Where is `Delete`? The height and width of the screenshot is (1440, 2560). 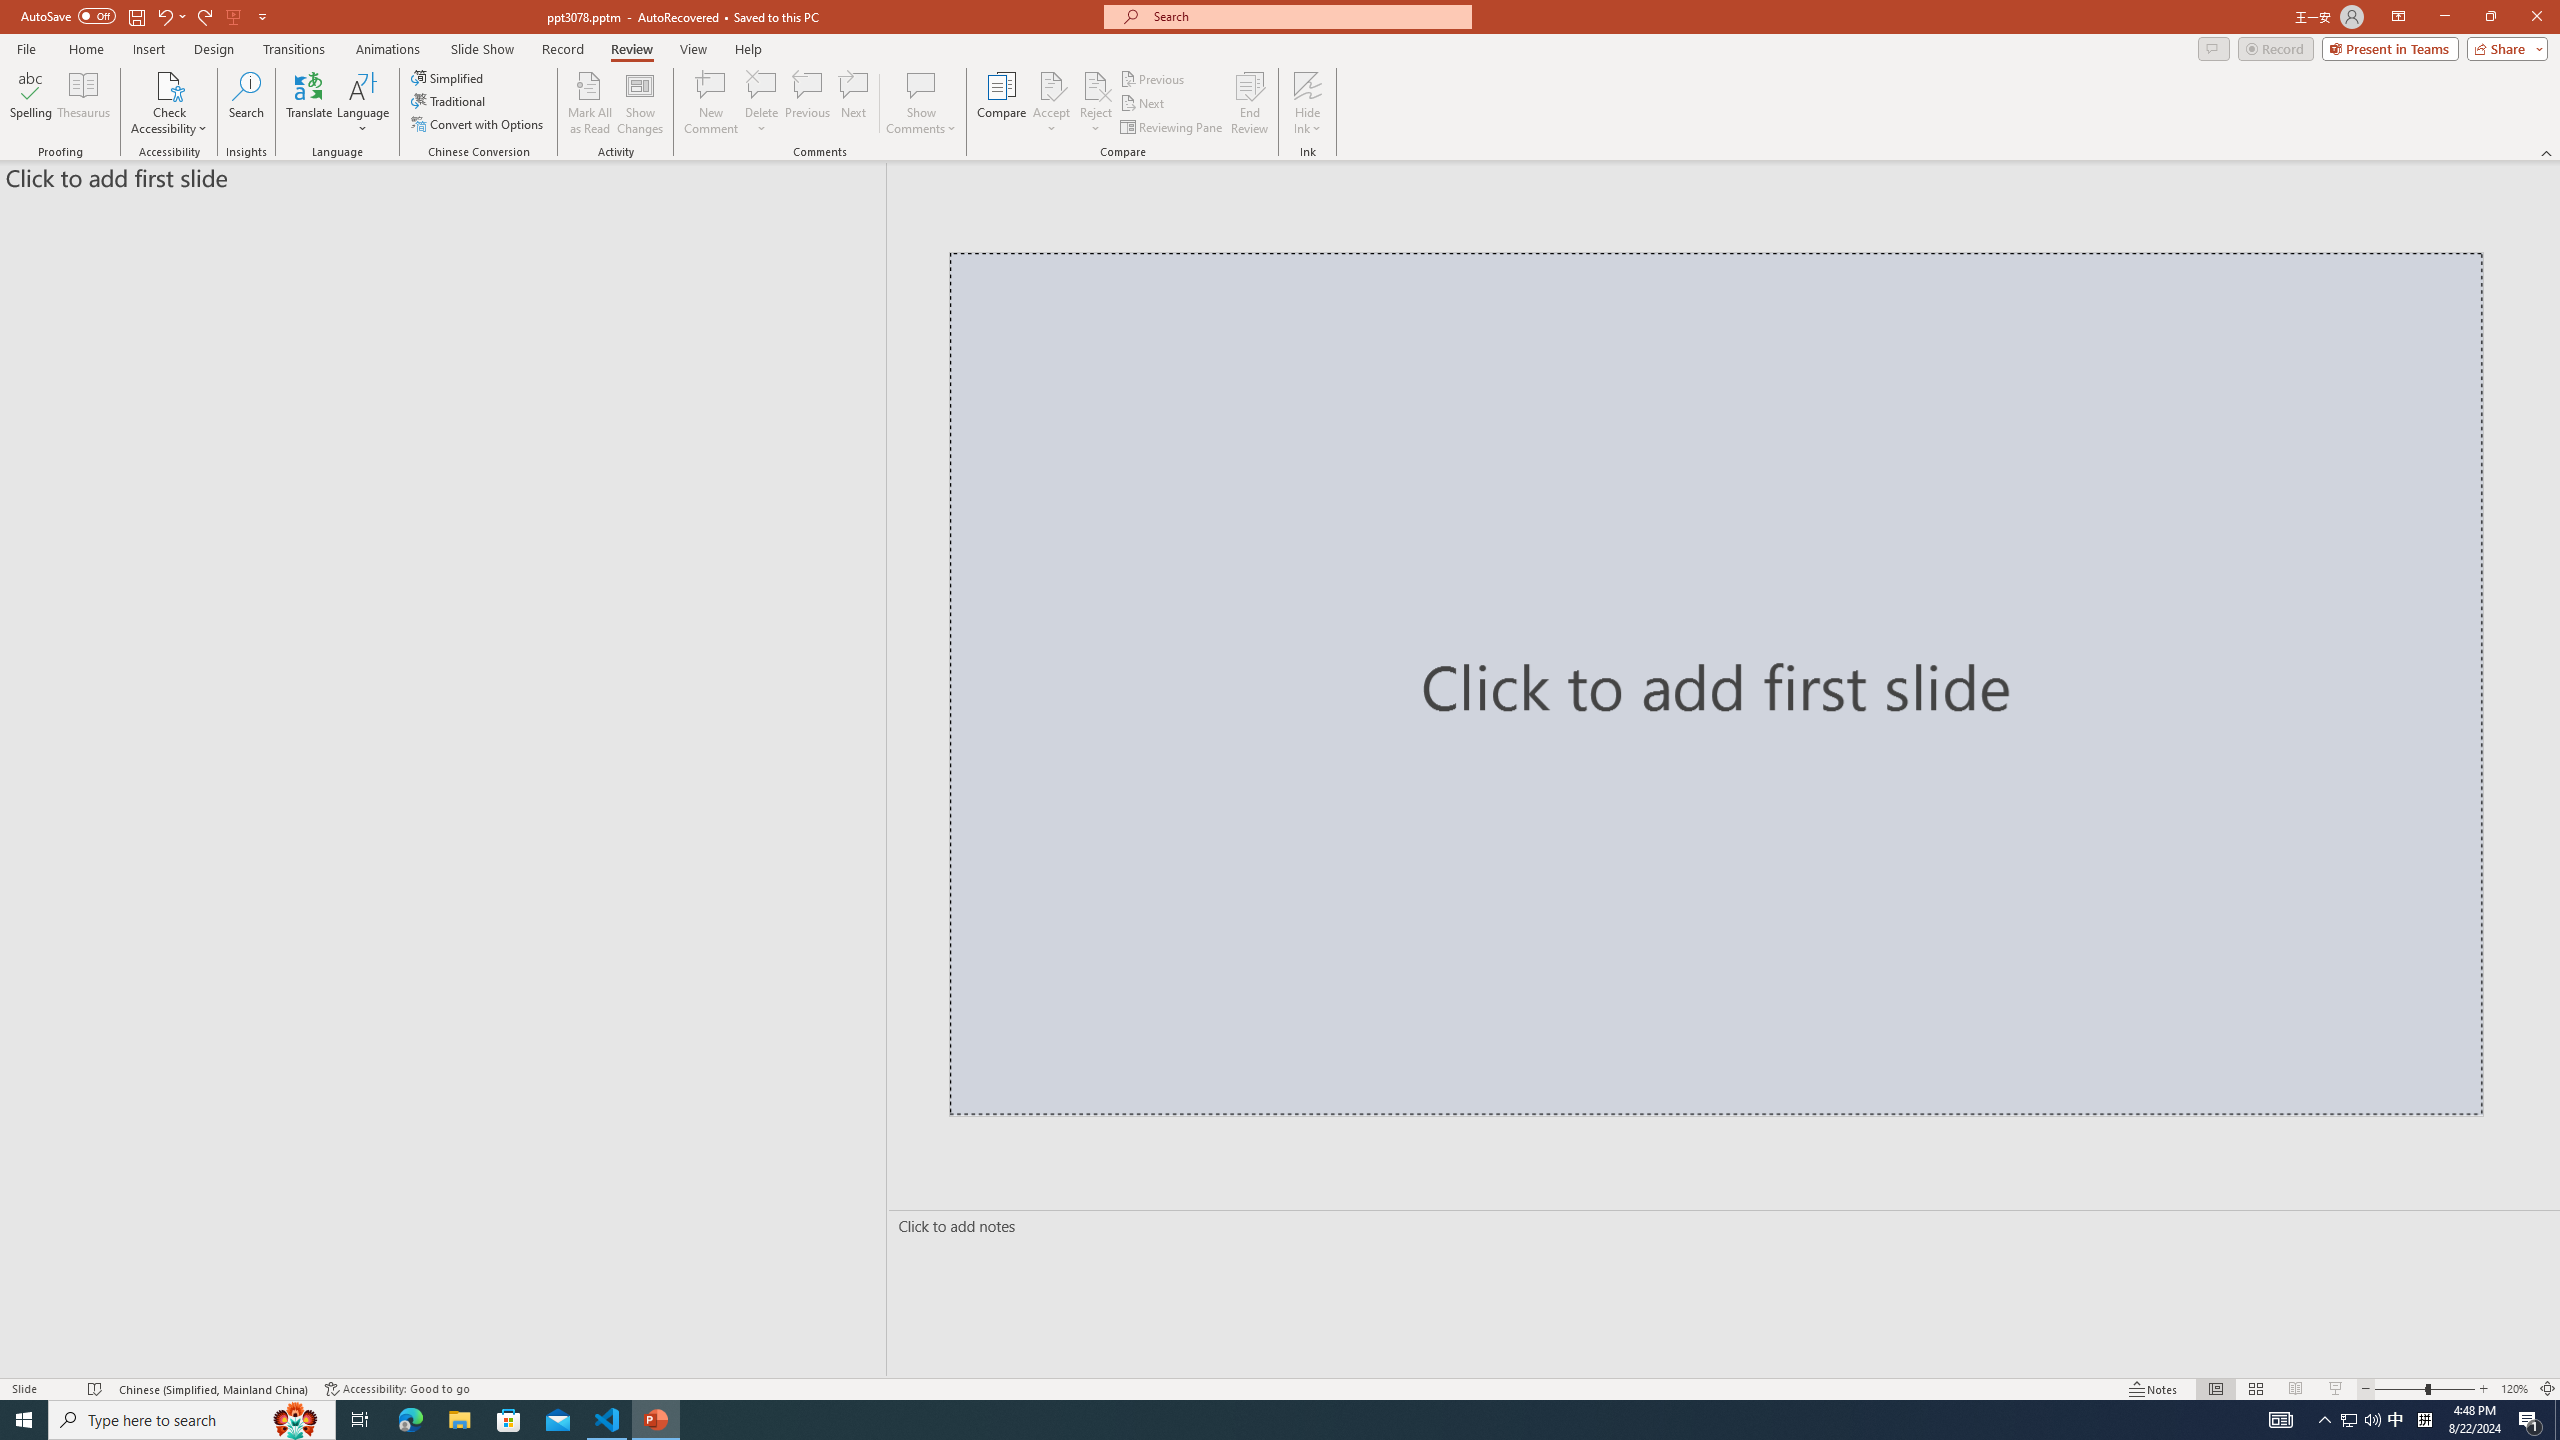
Delete is located at coordinates (761, 103).